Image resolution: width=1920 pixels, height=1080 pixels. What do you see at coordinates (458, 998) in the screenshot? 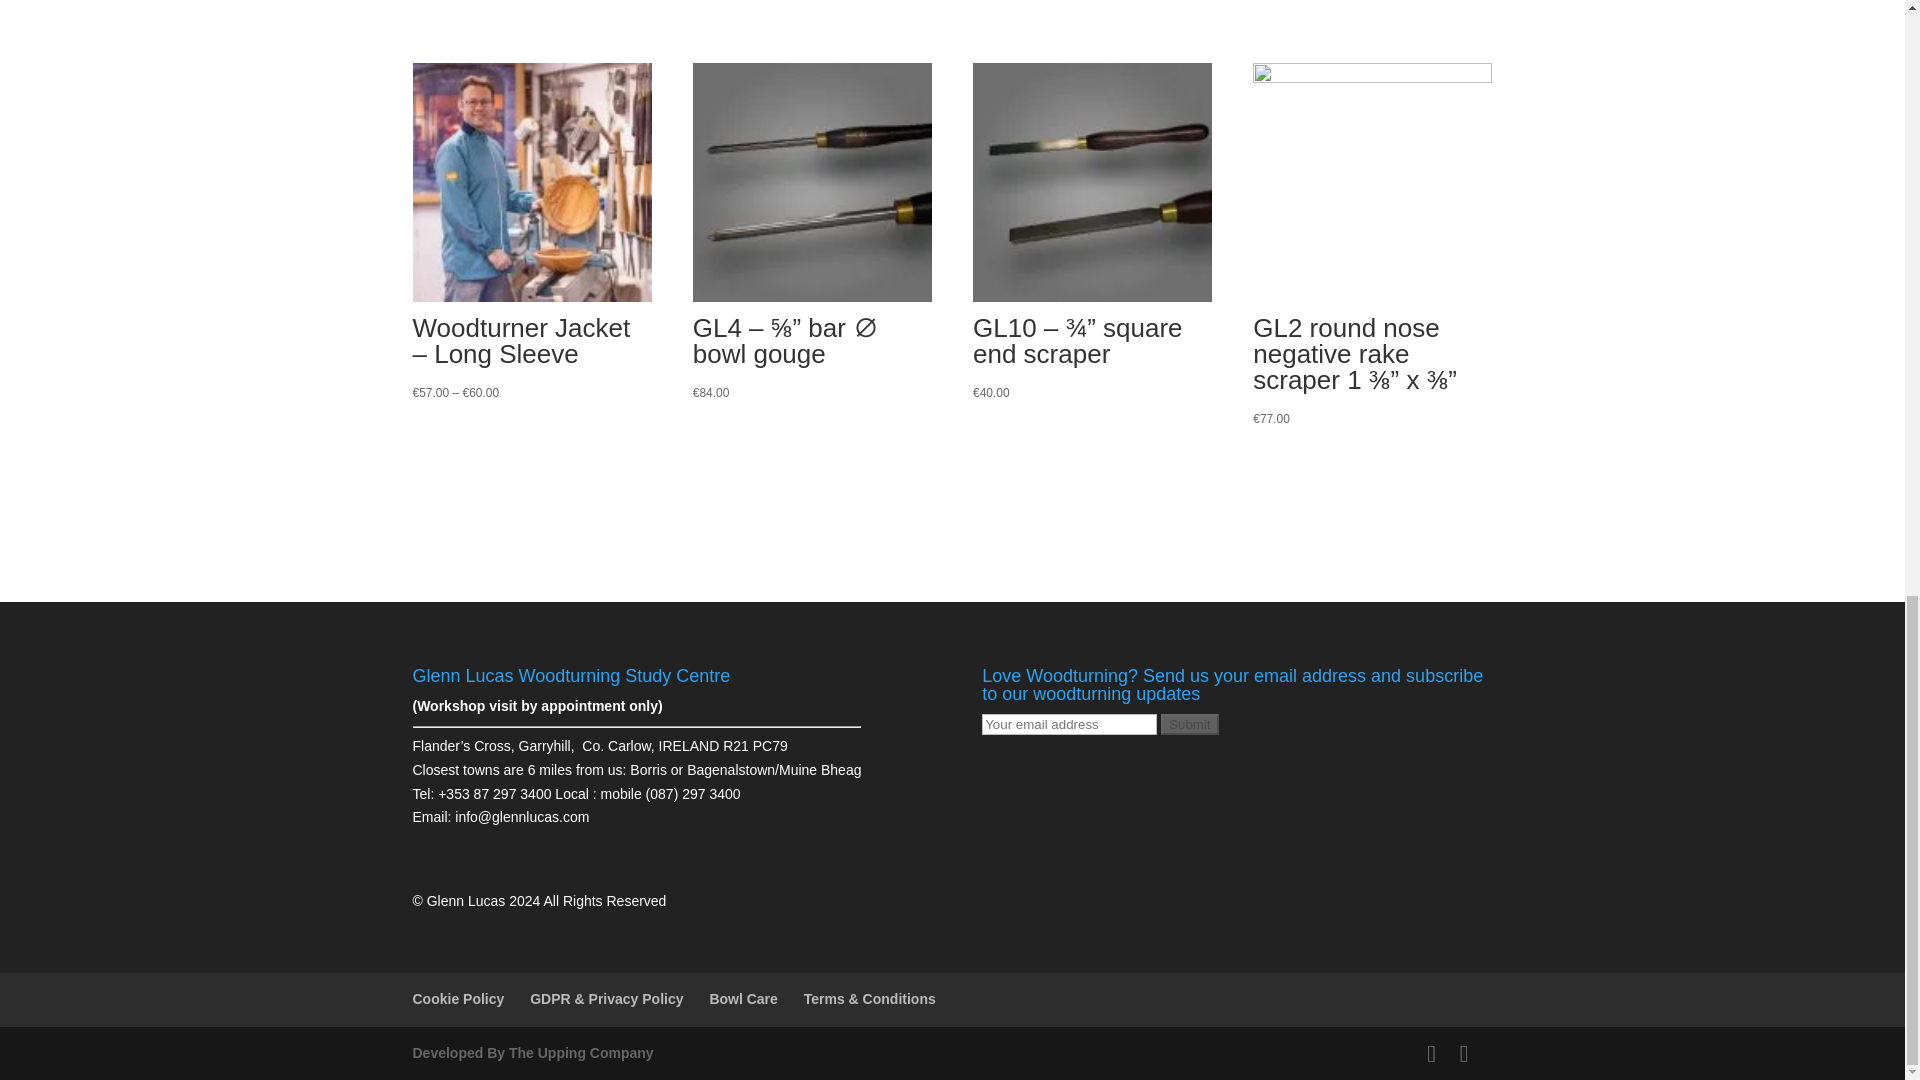
I see `Cookie Policy` at bounding box center [458, 998].